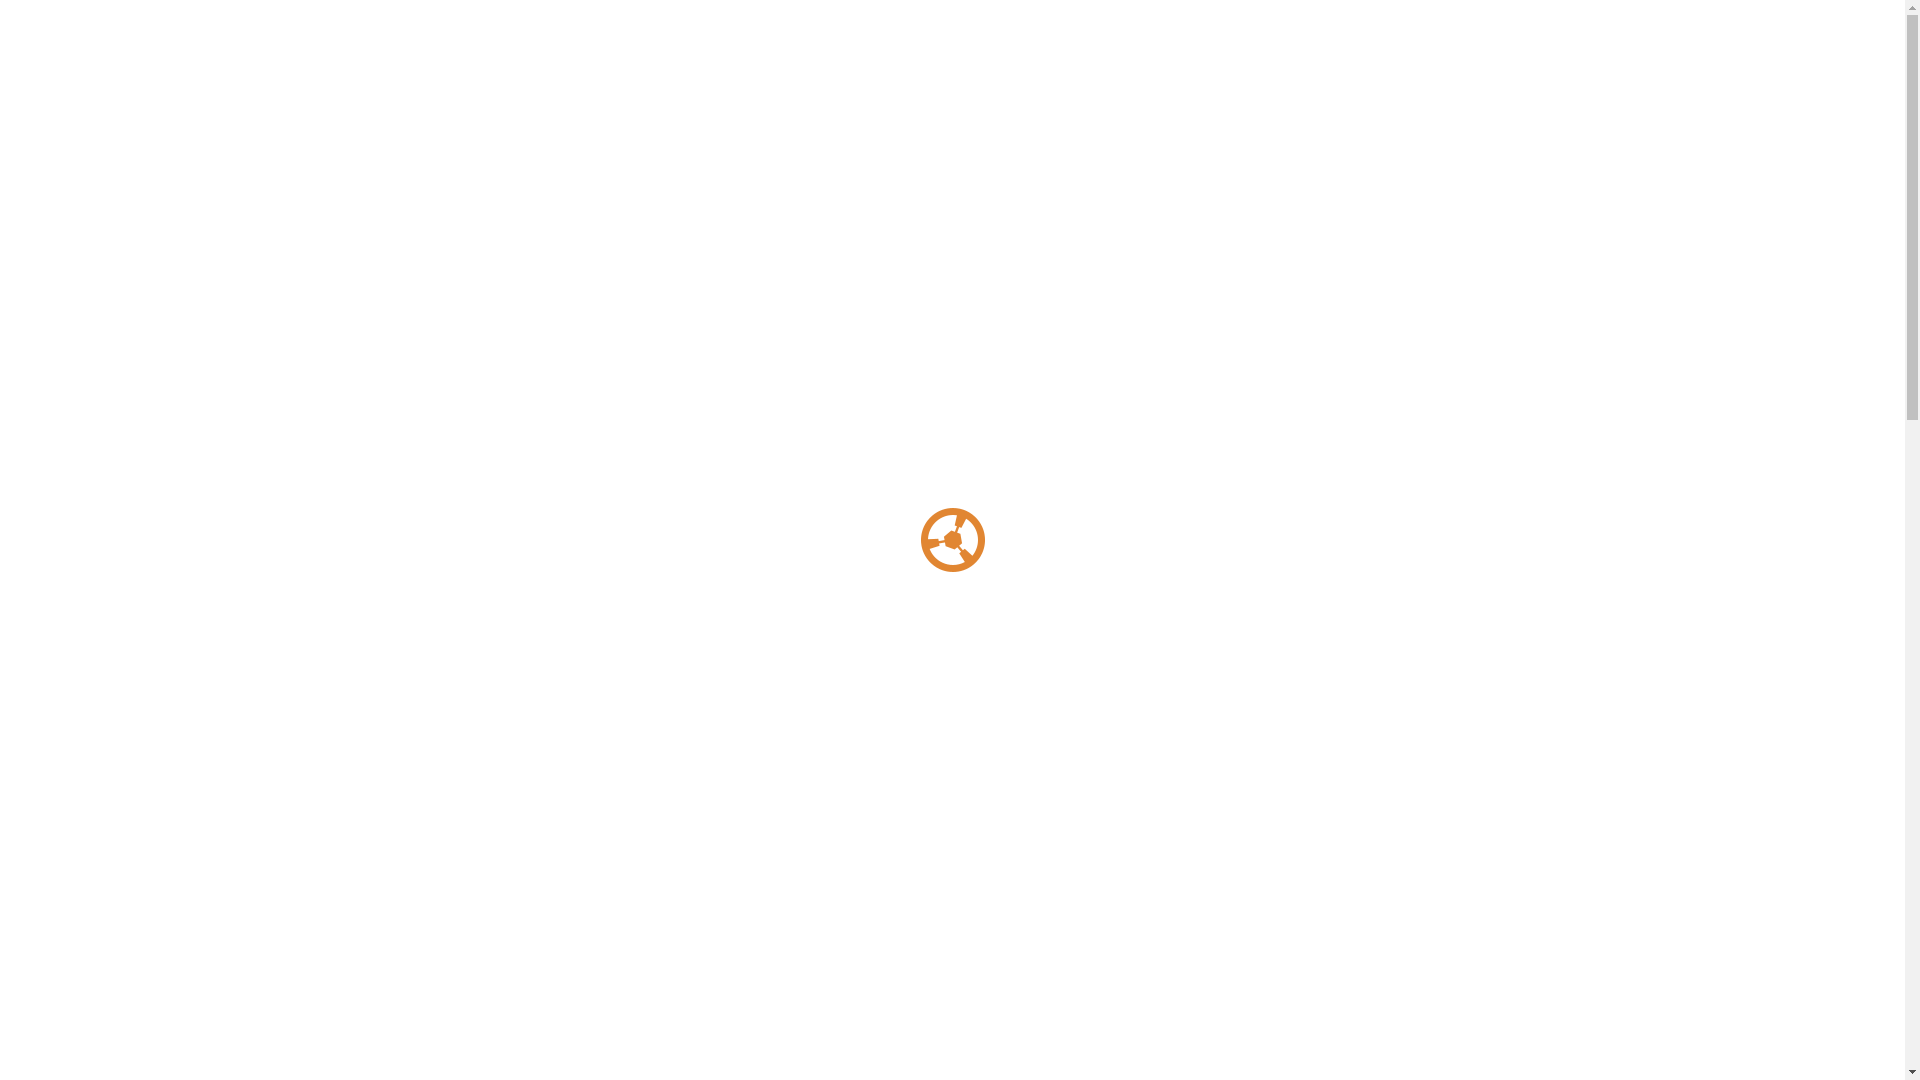 The image size is (1920, 1080). I want to click on KONTAKT, so click(1475, 88).